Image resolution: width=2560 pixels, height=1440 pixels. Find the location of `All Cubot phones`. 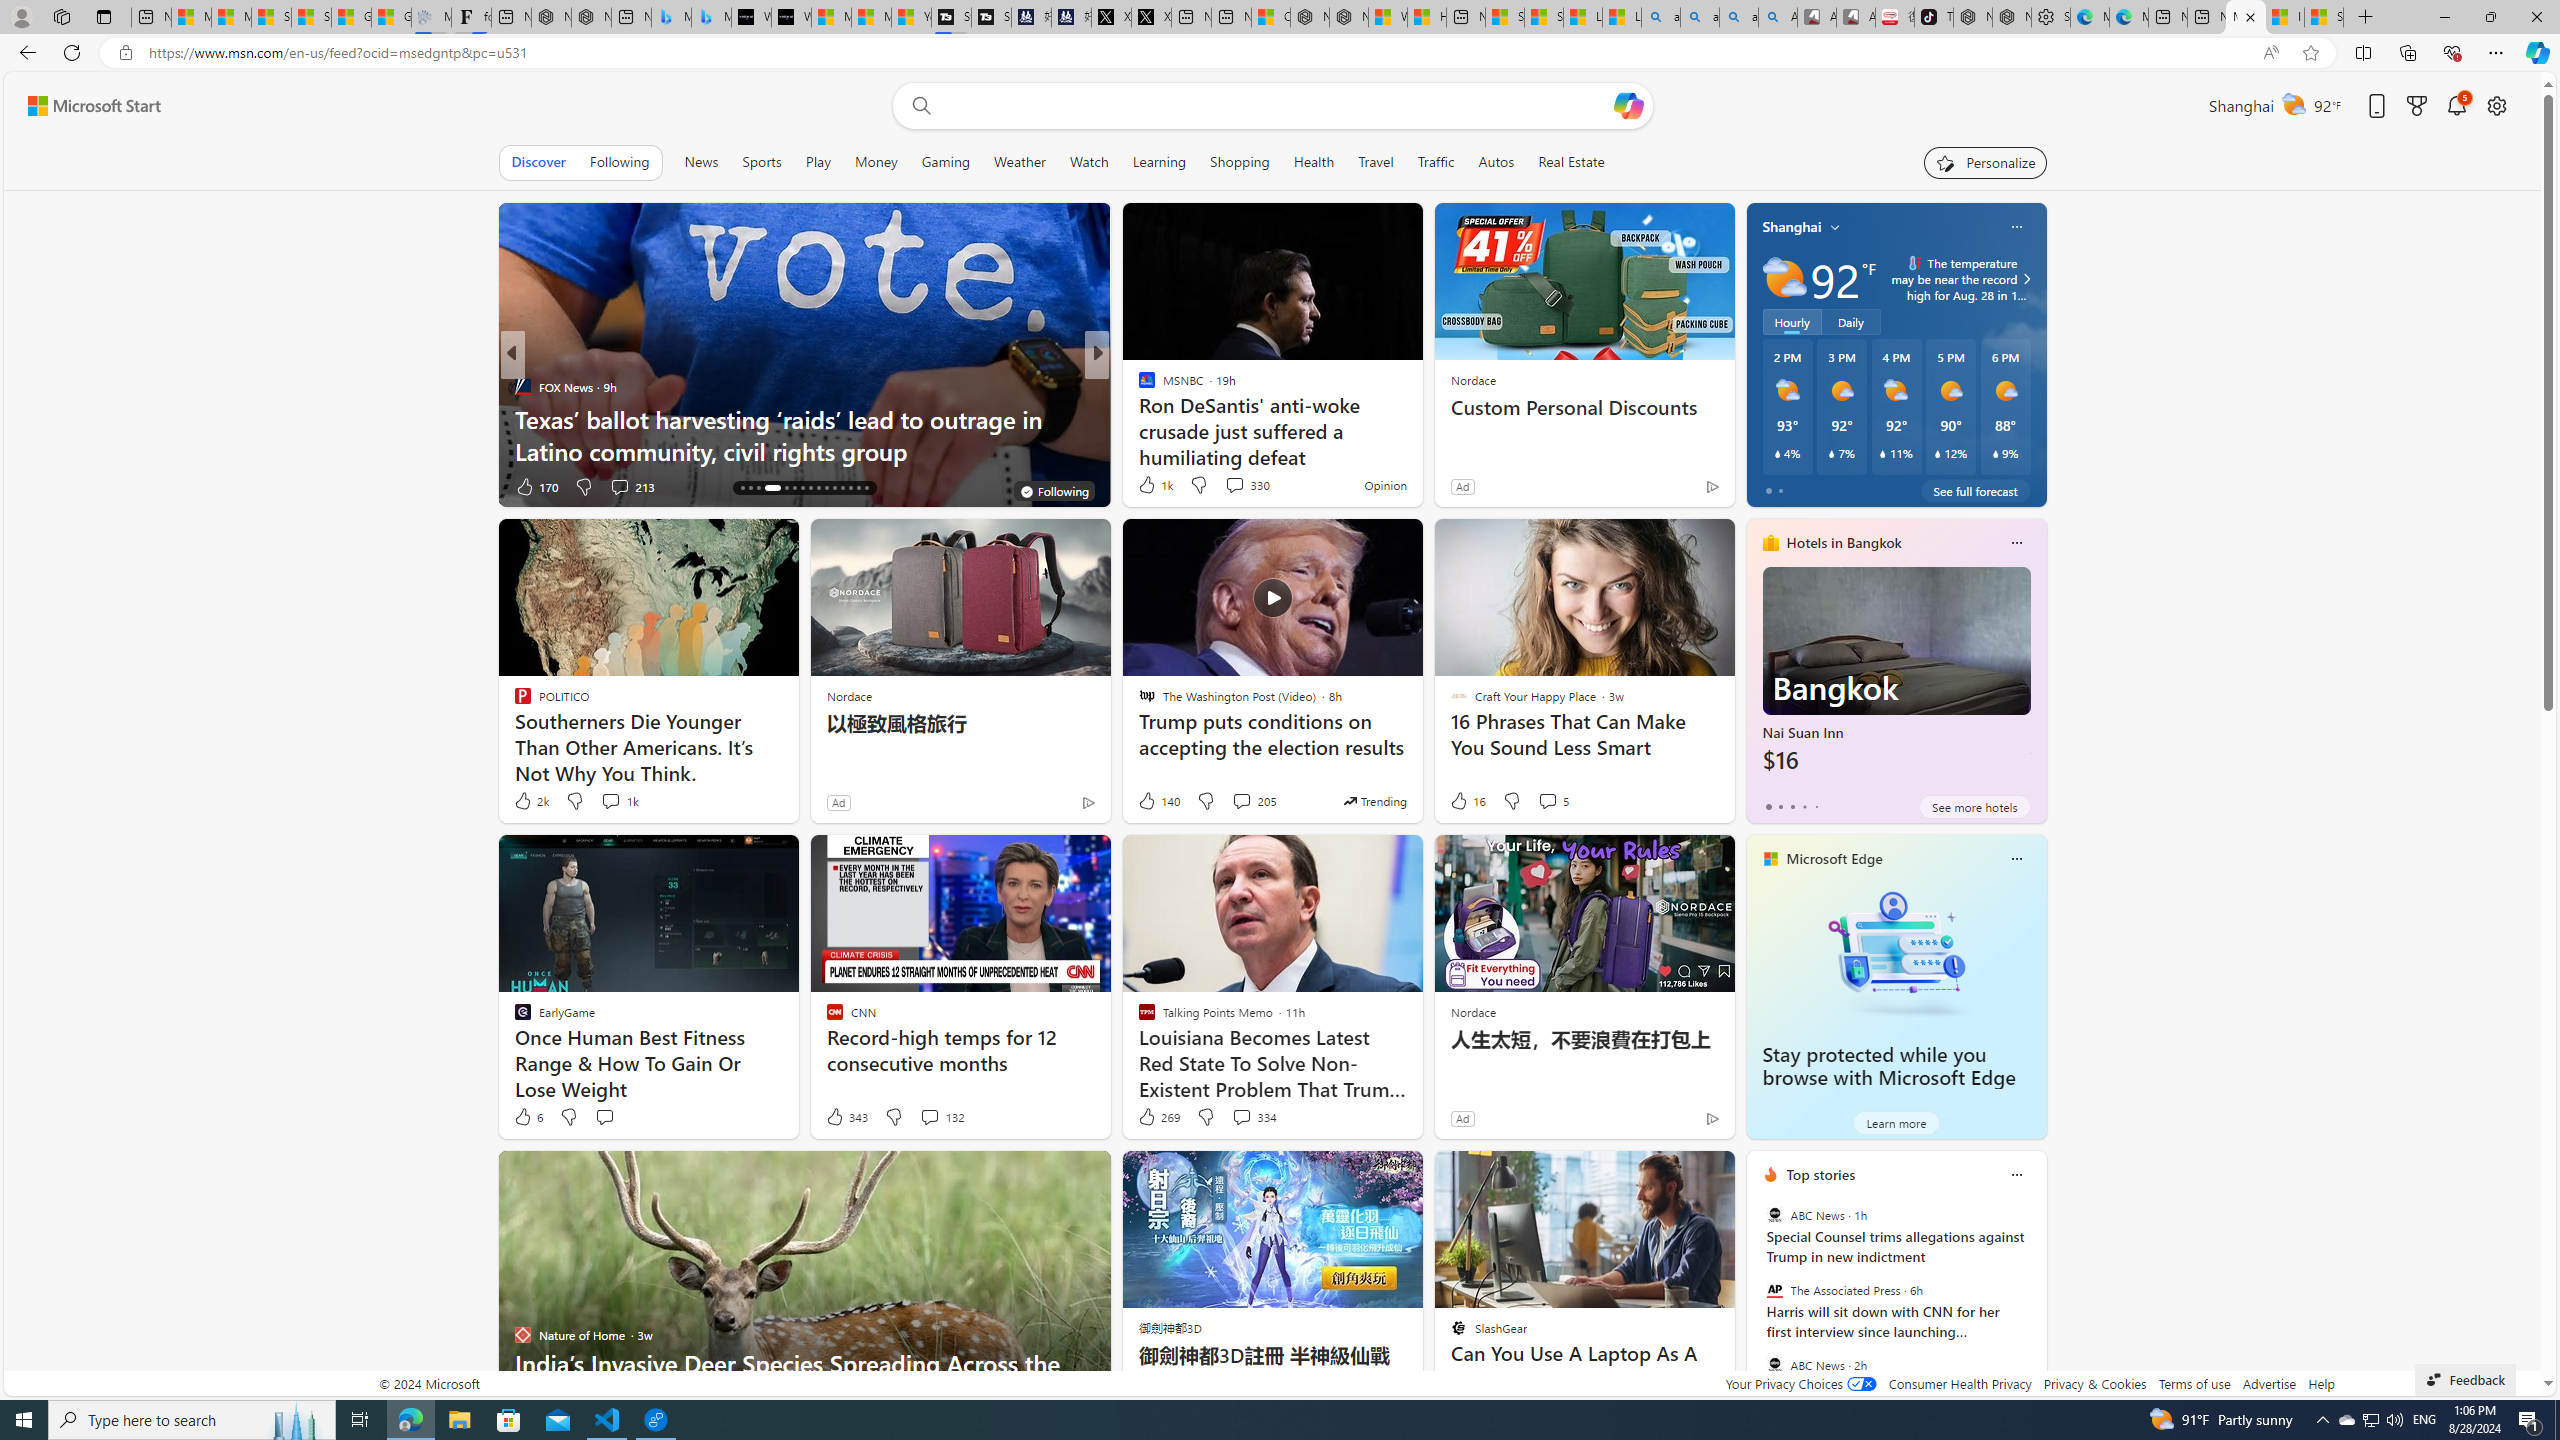

All Cubot phones is located at coordinates (1856, 17).